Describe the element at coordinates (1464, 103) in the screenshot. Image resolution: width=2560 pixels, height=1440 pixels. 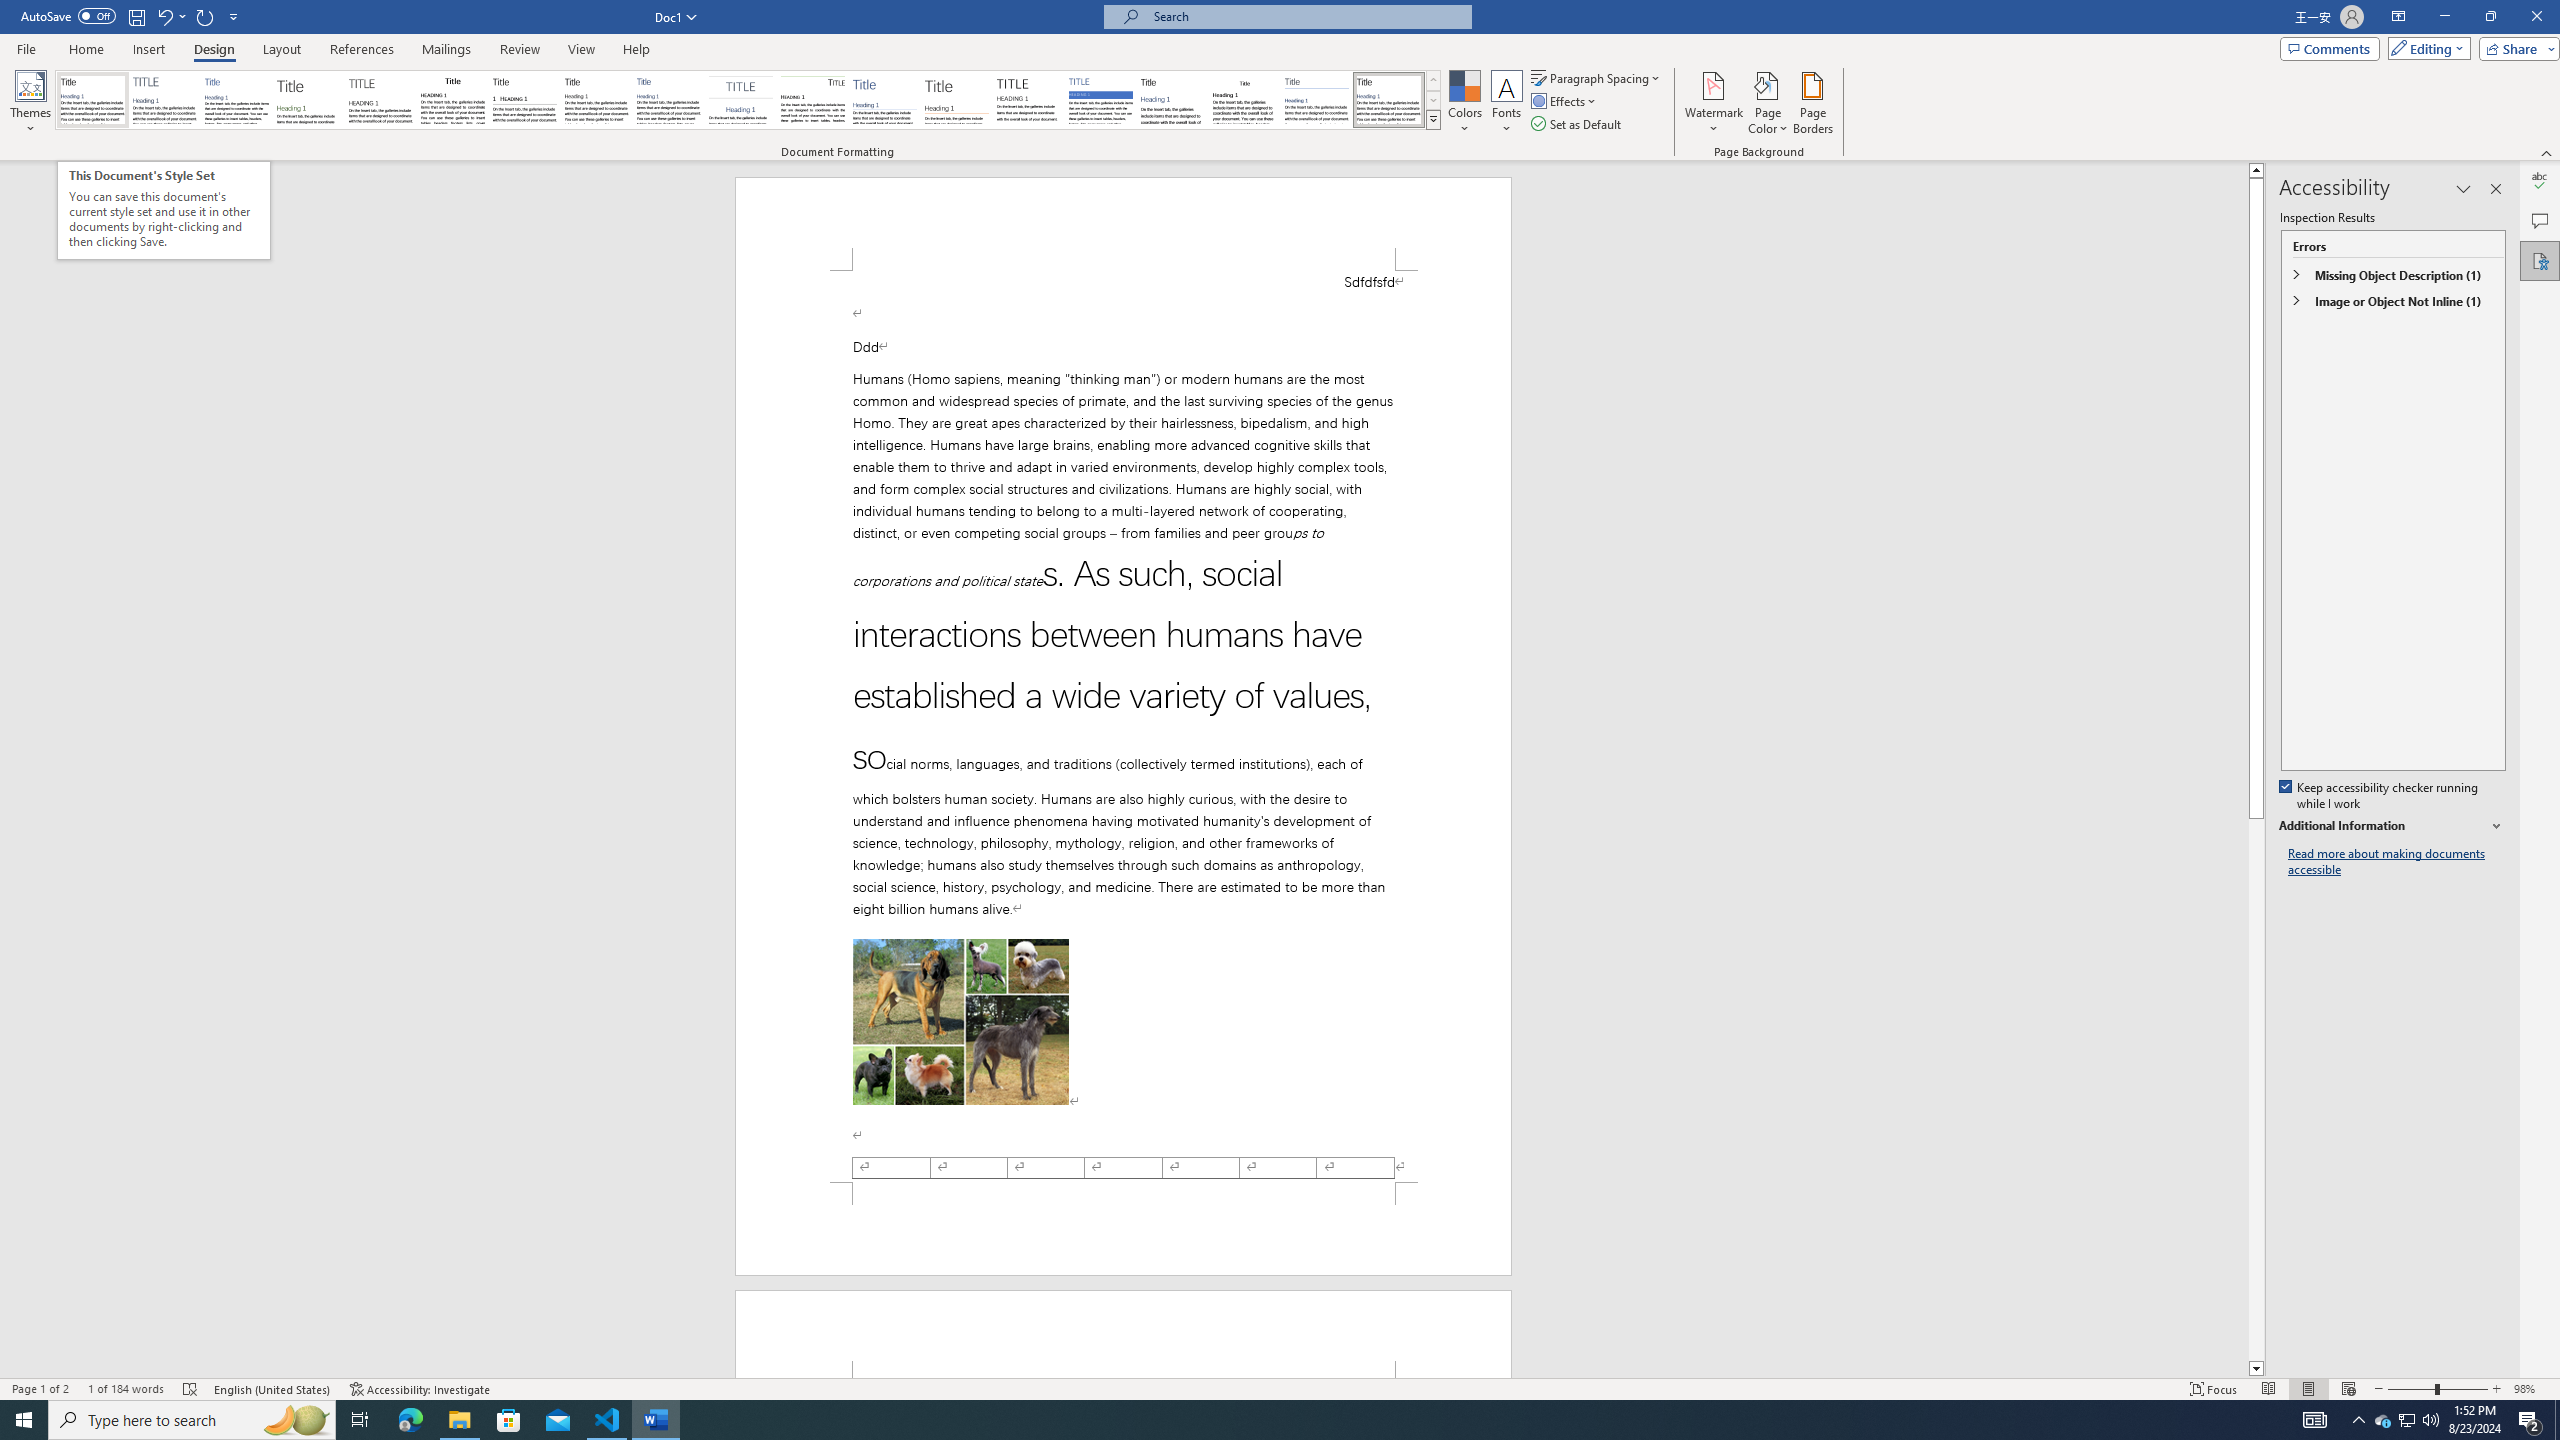
I see `Colors` at that location.